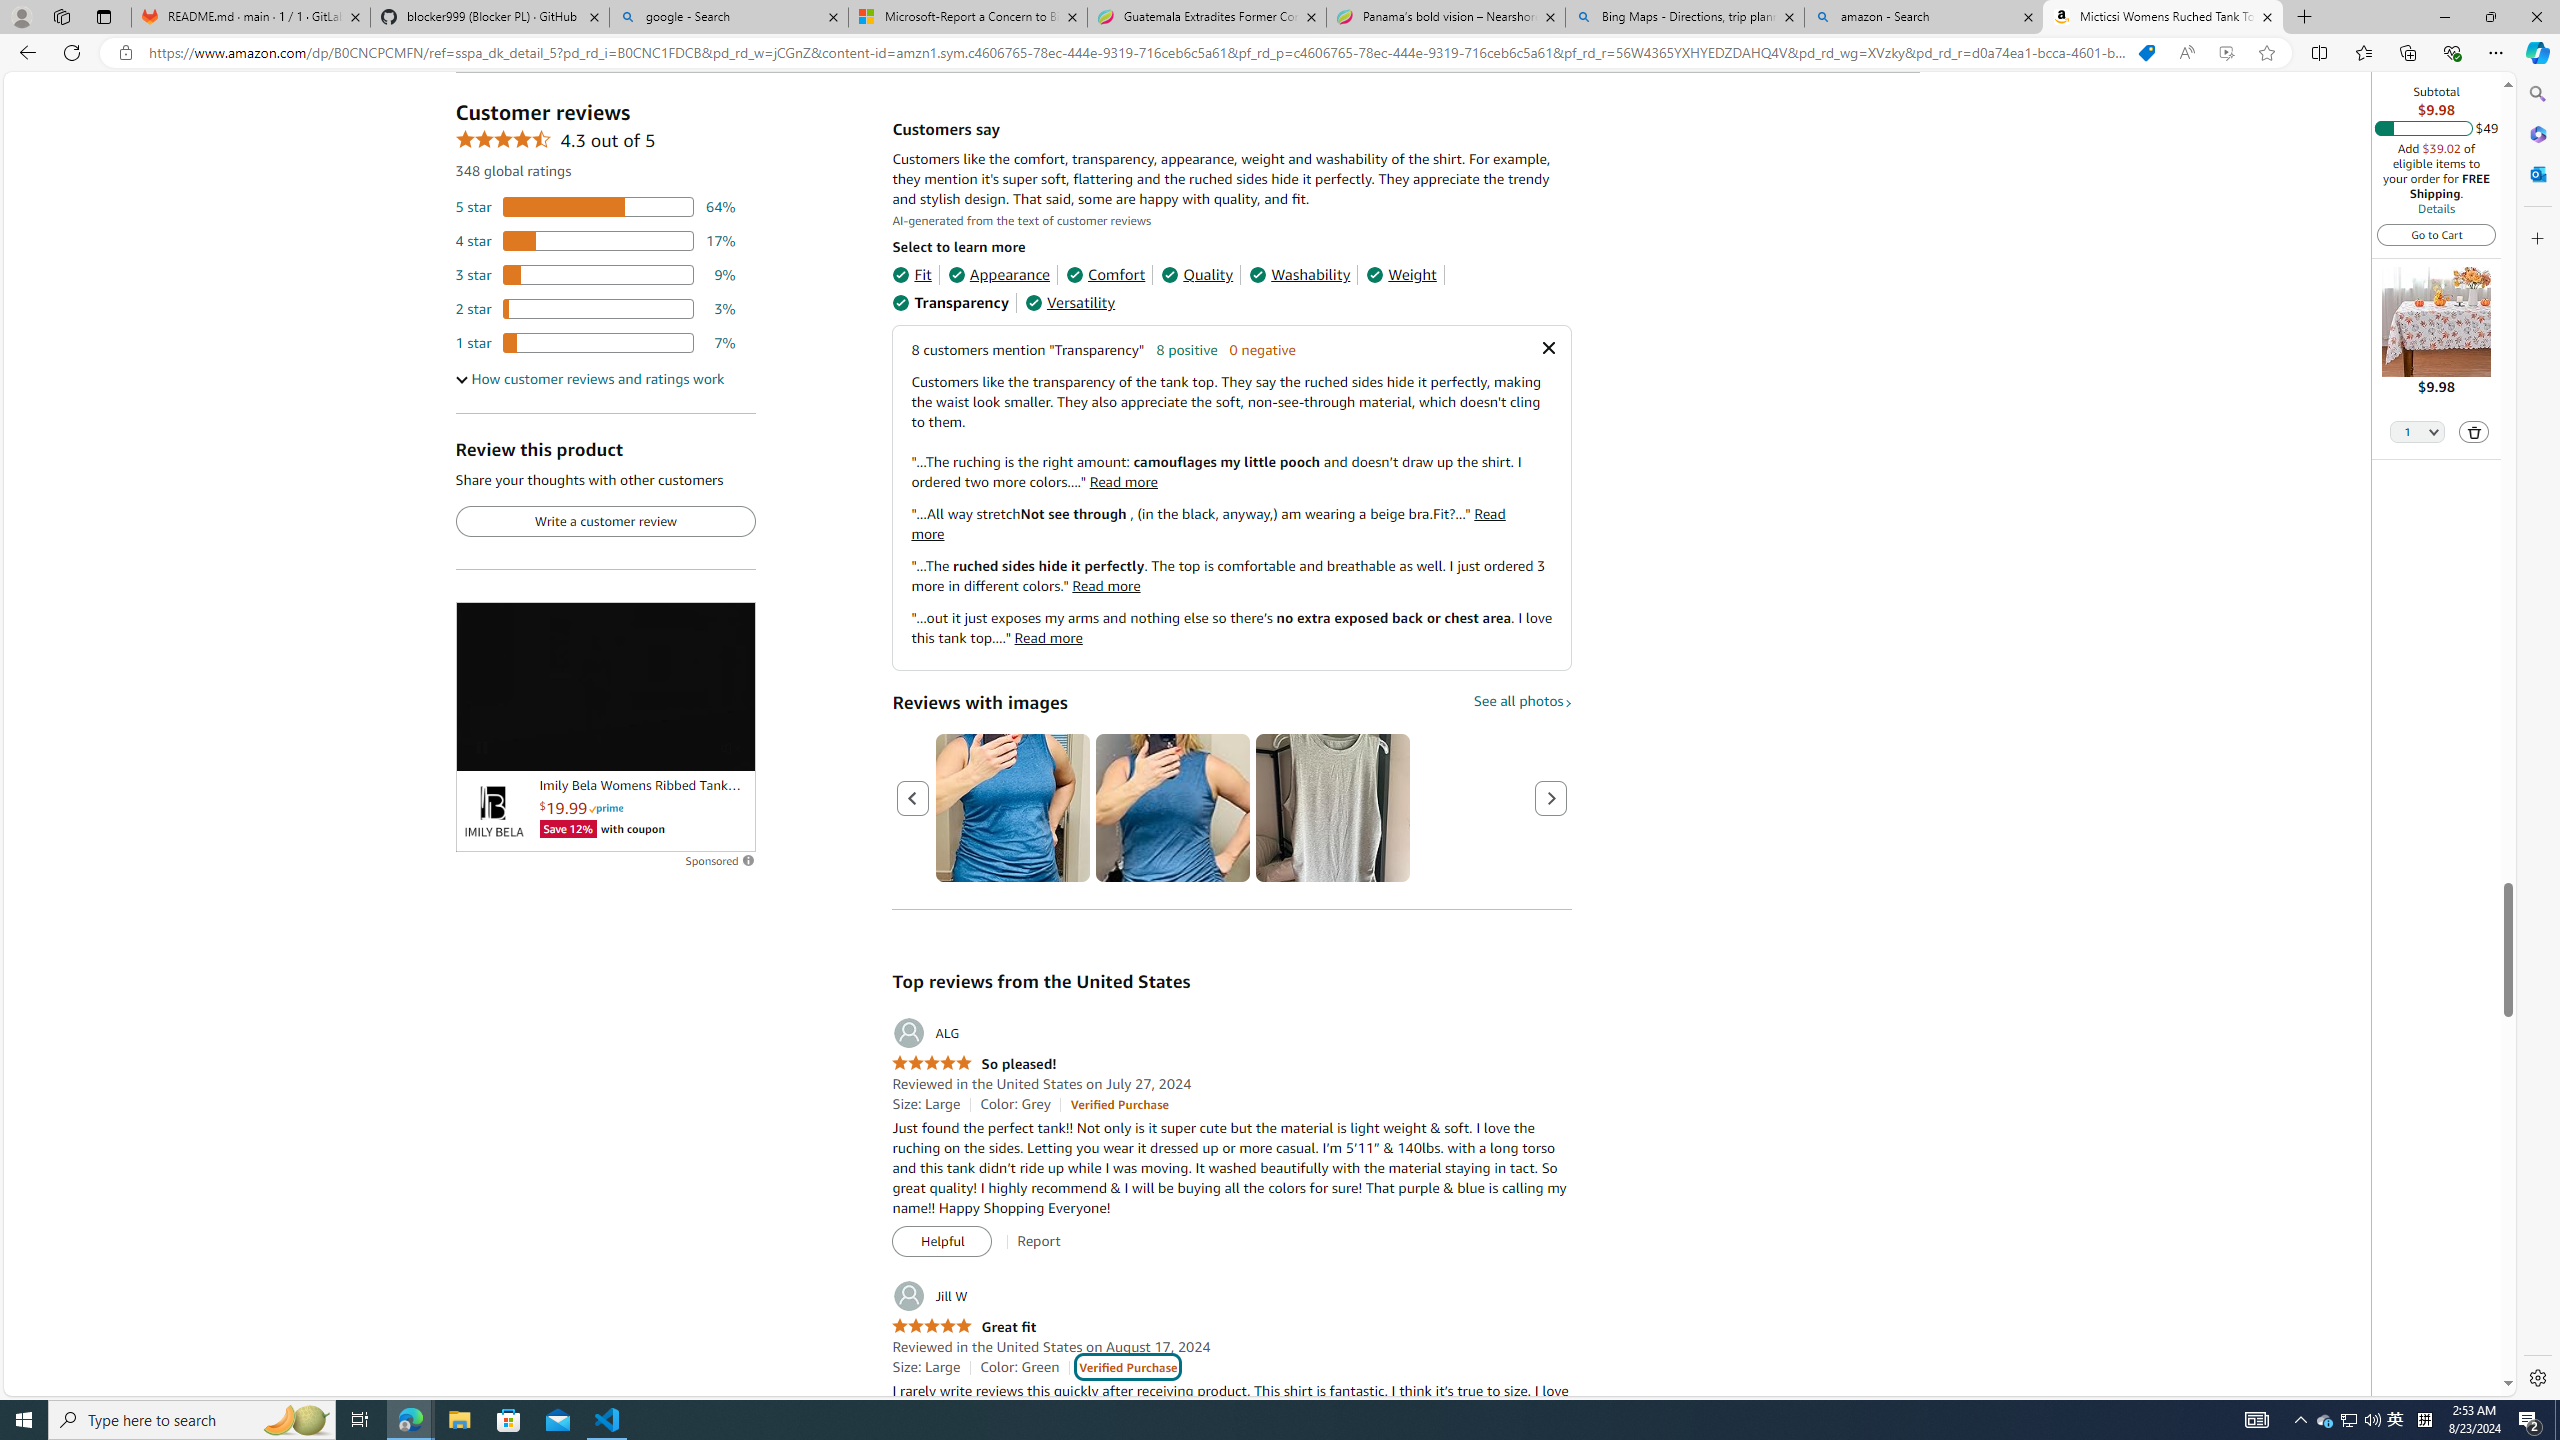 Image resolution: width=2560 pixels, height=1440 pixels. I want to click on See all photos, so click(1522, 702).